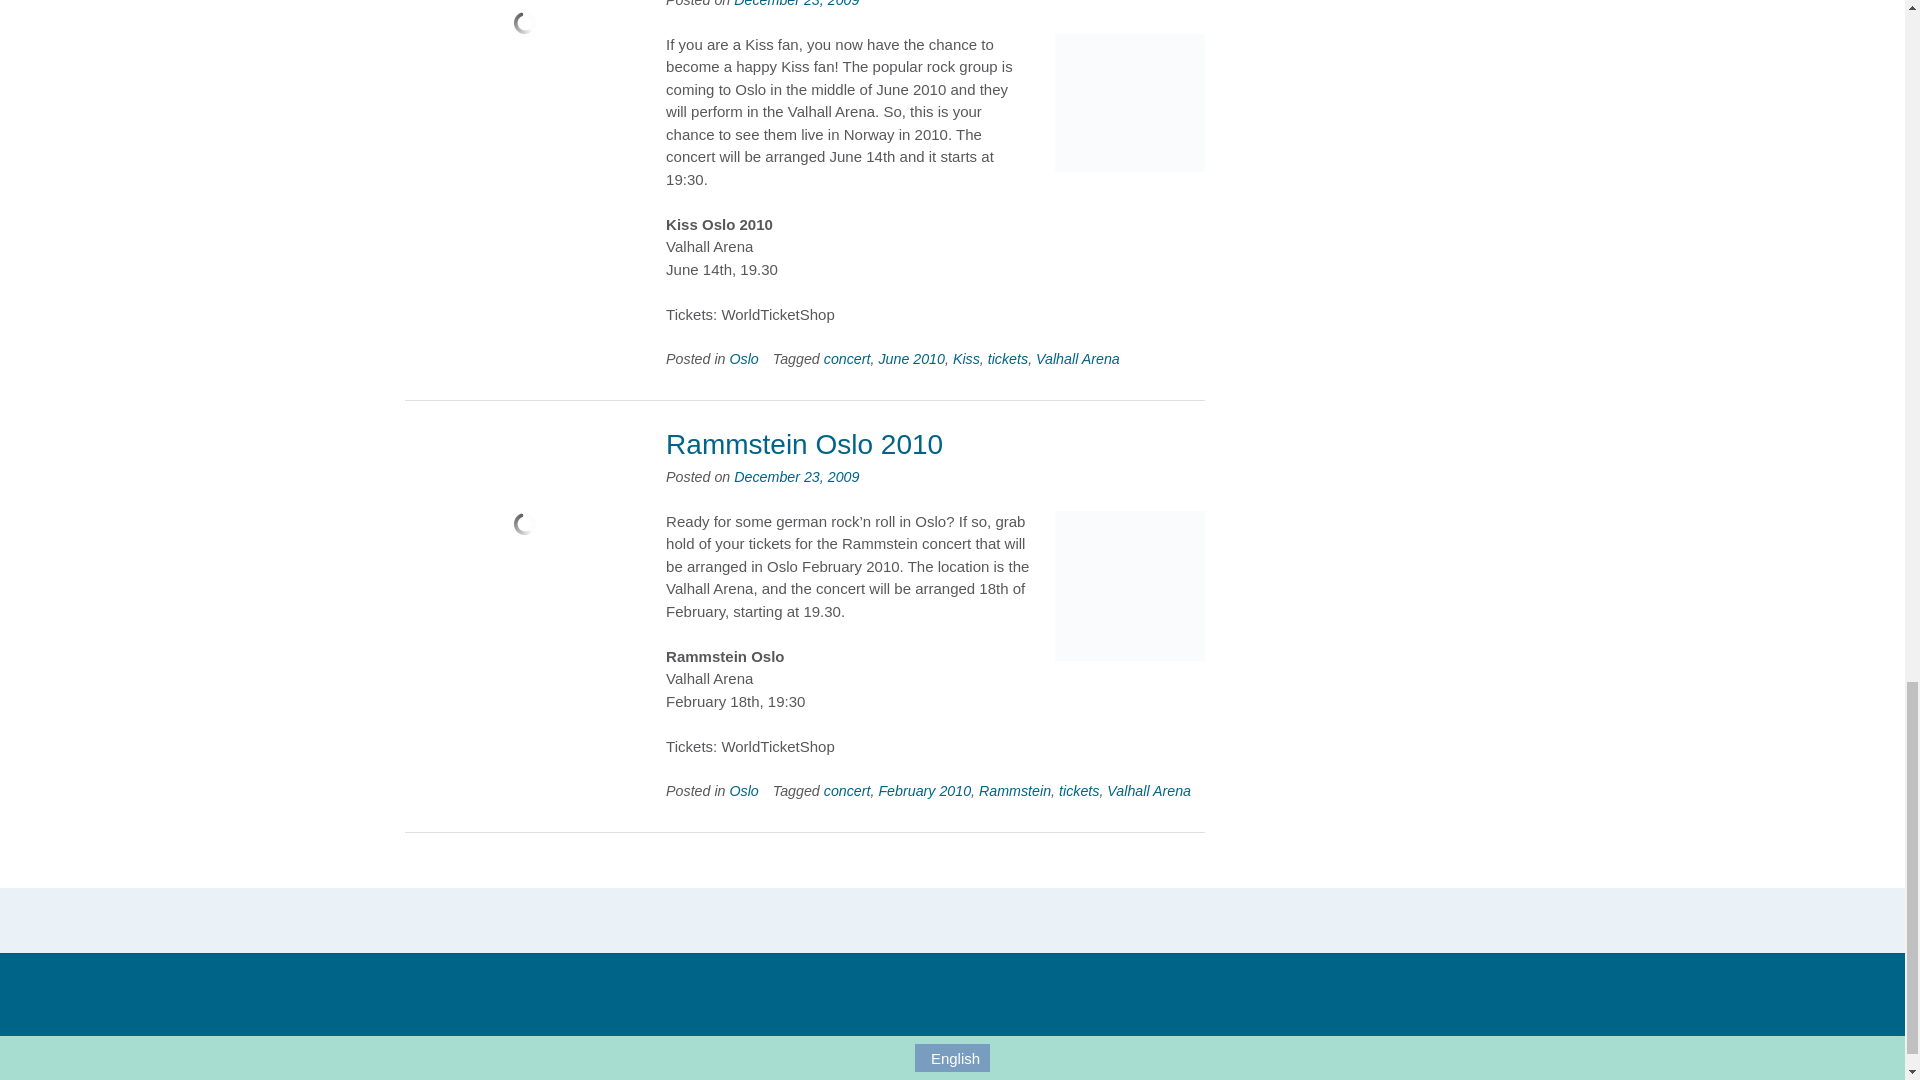 Image resolution: width=1920 pixels, height=1080 pixels. Describe the element at coordinates (1130, 585) in the screenshot. I see `Rammstein` at that location.